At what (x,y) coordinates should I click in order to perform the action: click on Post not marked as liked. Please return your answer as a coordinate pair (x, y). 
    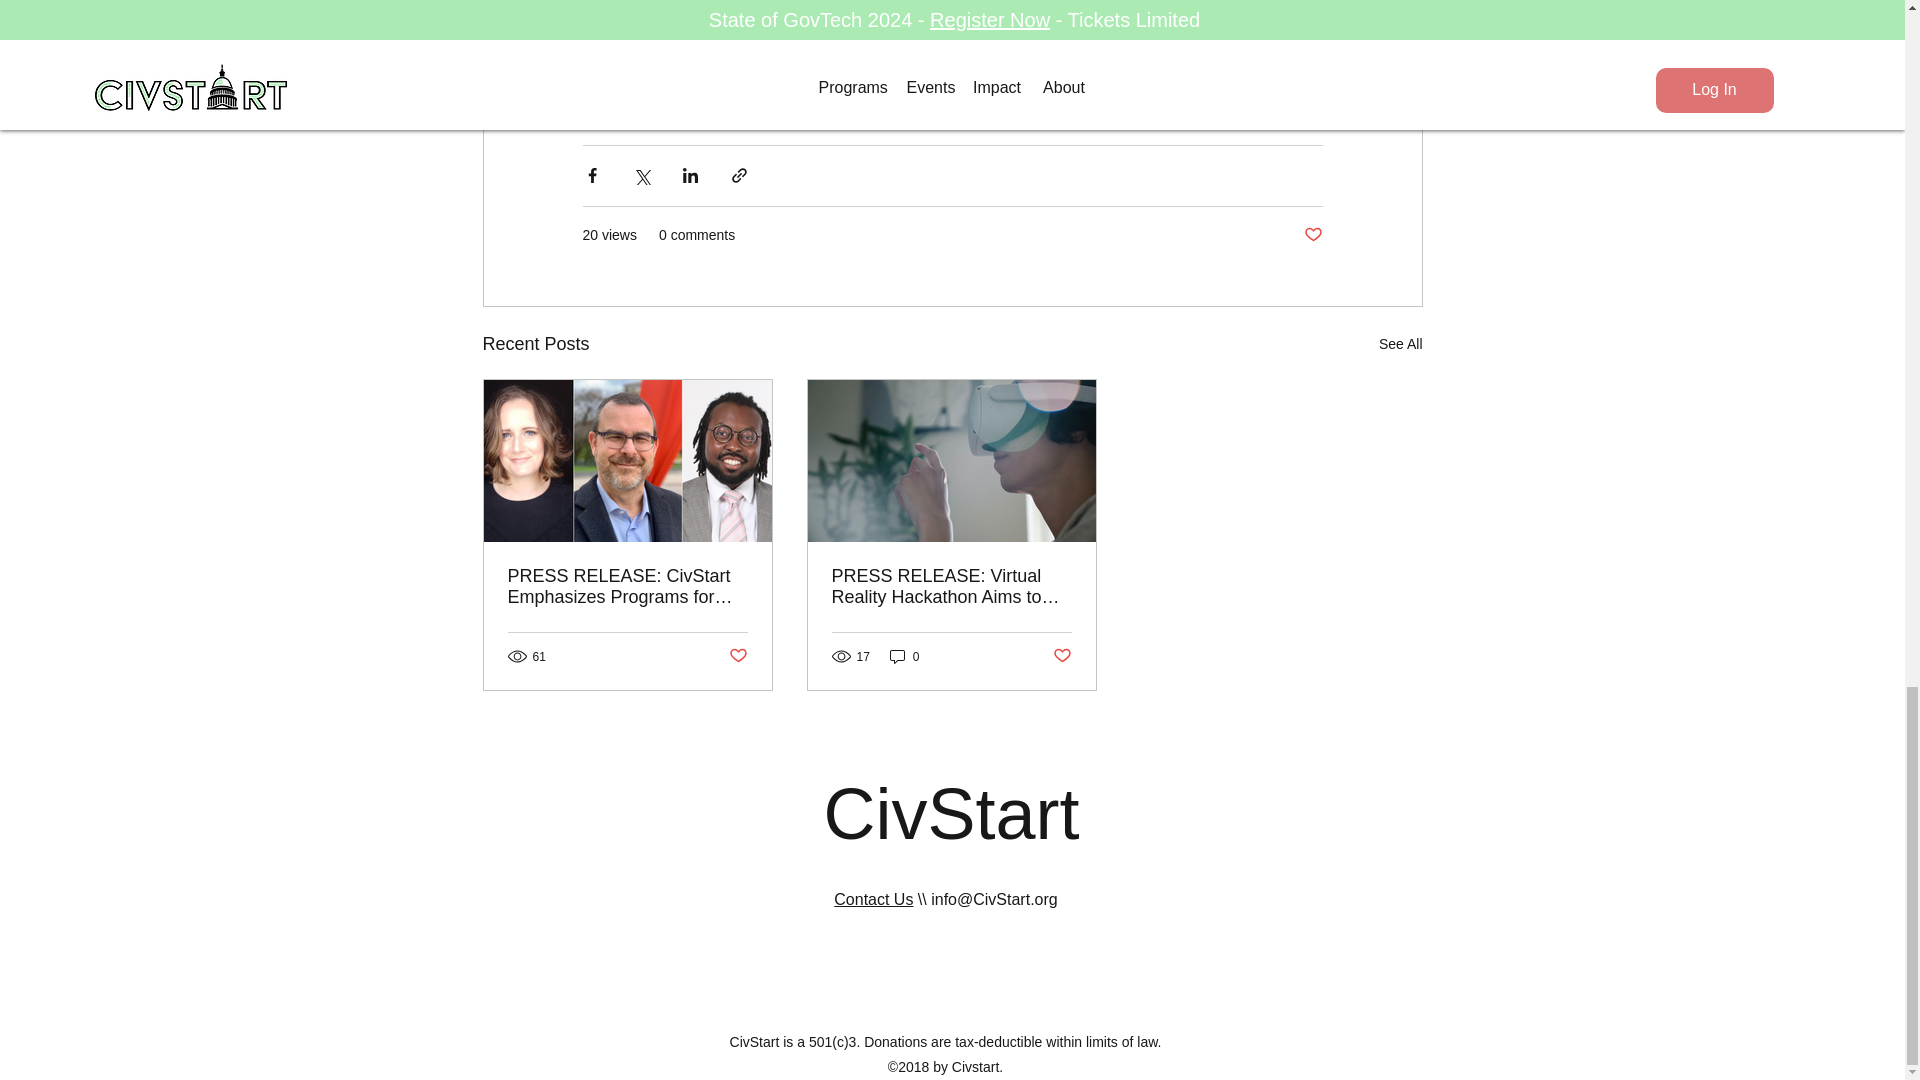
    Looking at the image, I should click on (736, 656).